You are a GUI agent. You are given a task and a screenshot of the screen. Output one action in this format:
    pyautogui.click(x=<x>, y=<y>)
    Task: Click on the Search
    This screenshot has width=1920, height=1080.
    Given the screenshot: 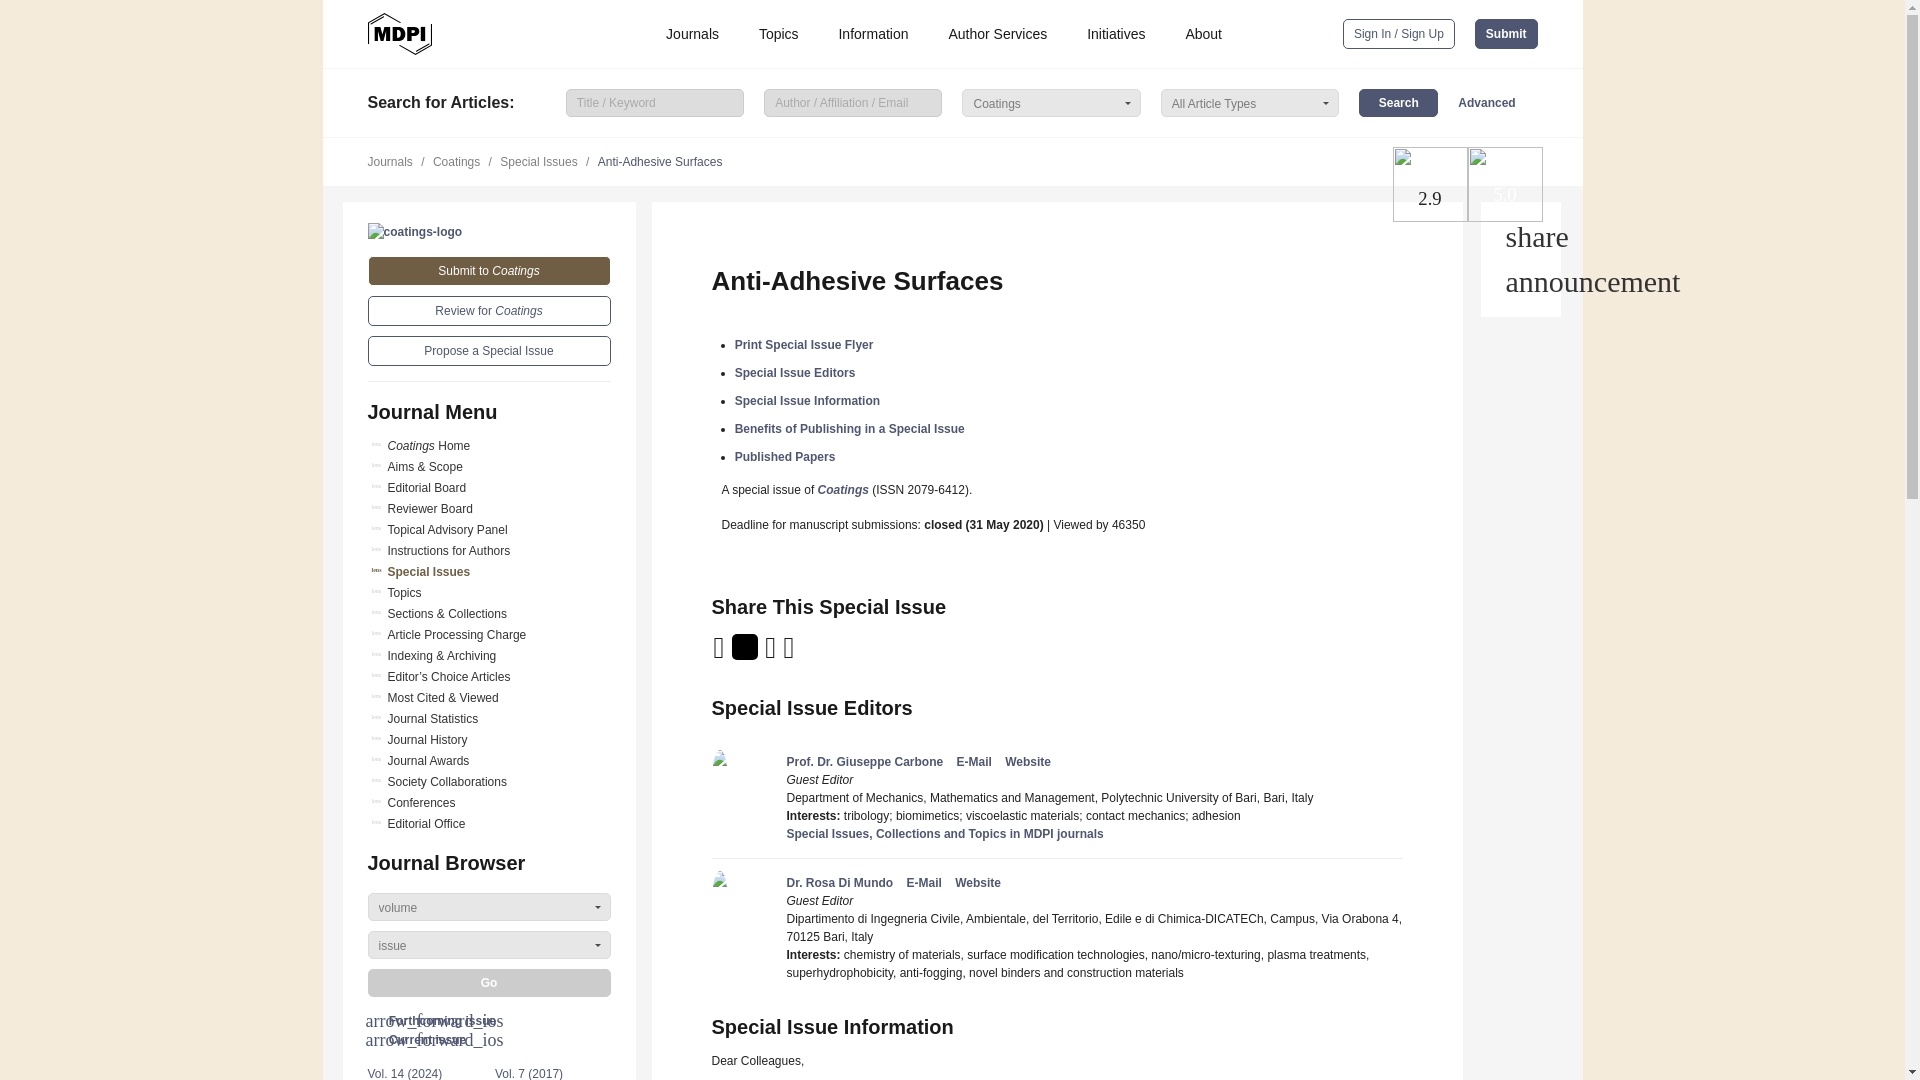 What is the action you would take?
    pyautogui.click(x=1398, y=102)
    